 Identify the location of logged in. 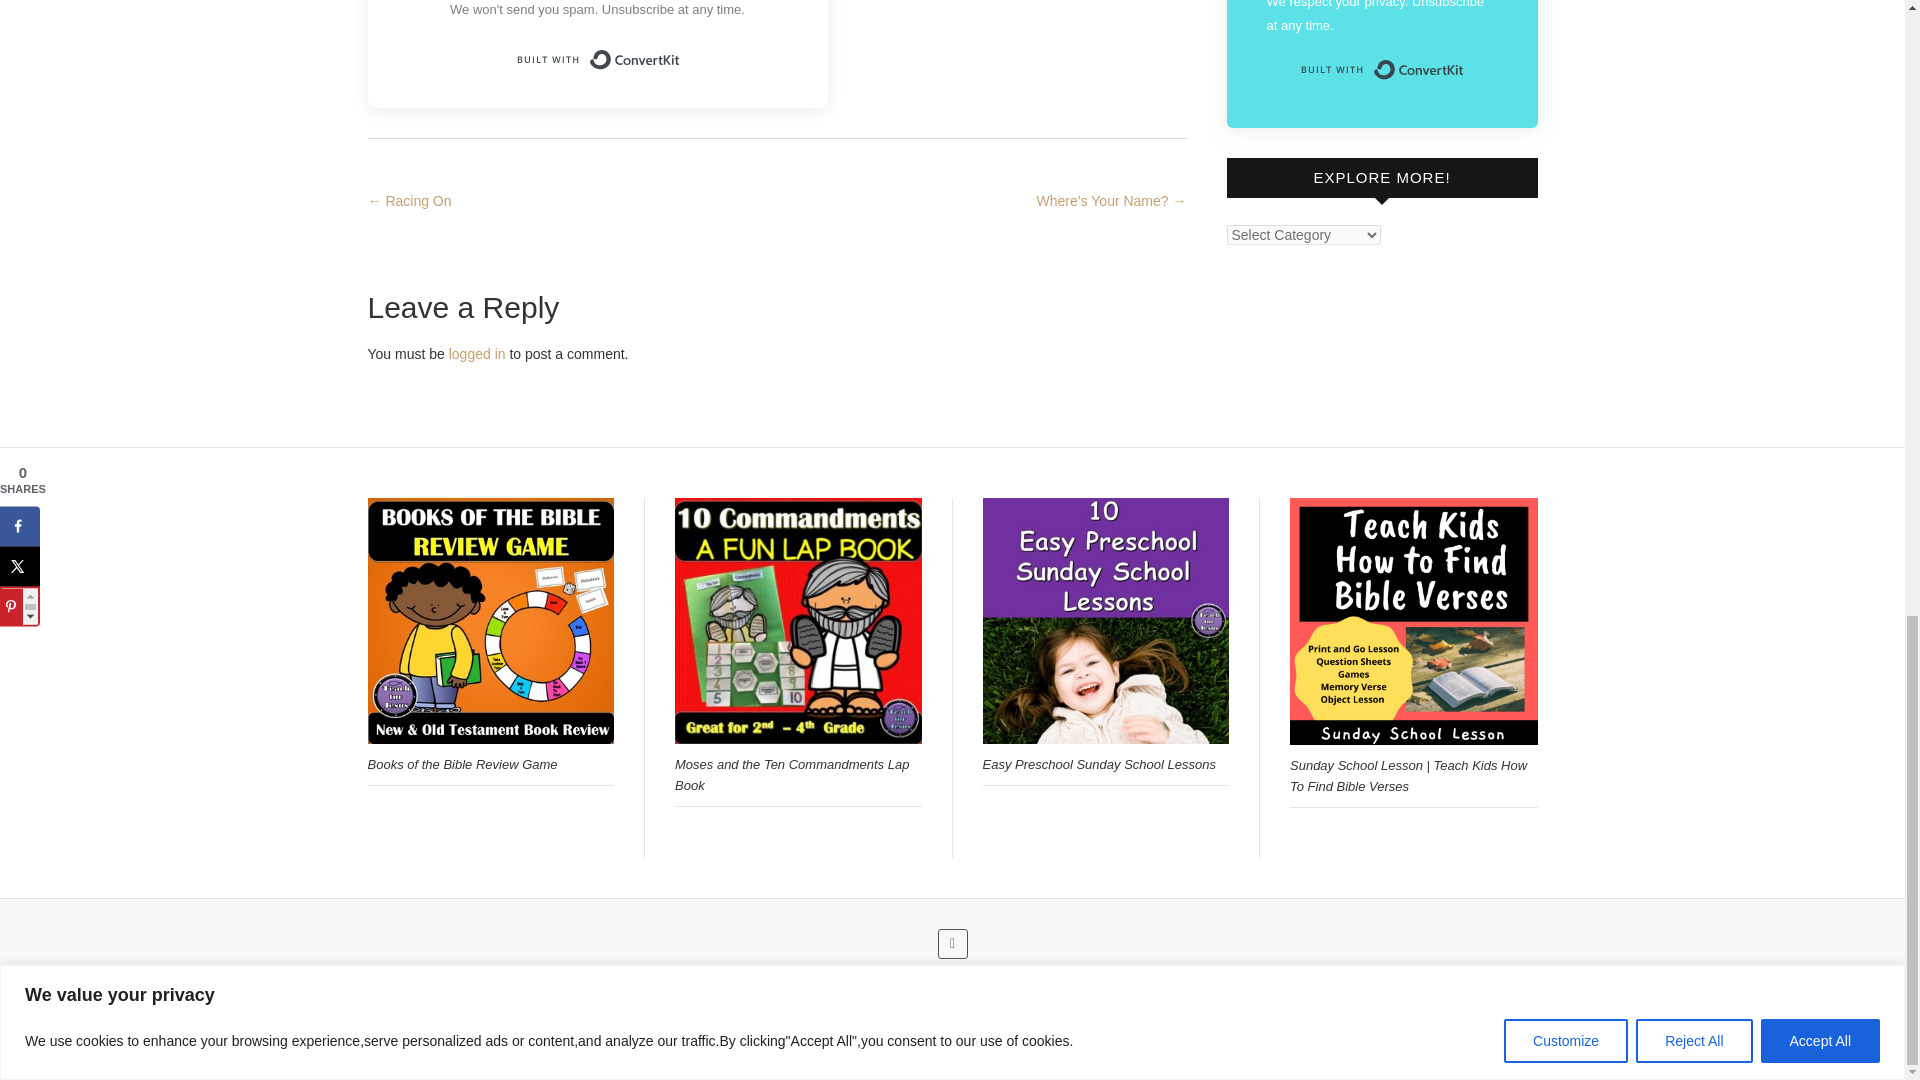
(478, 353).